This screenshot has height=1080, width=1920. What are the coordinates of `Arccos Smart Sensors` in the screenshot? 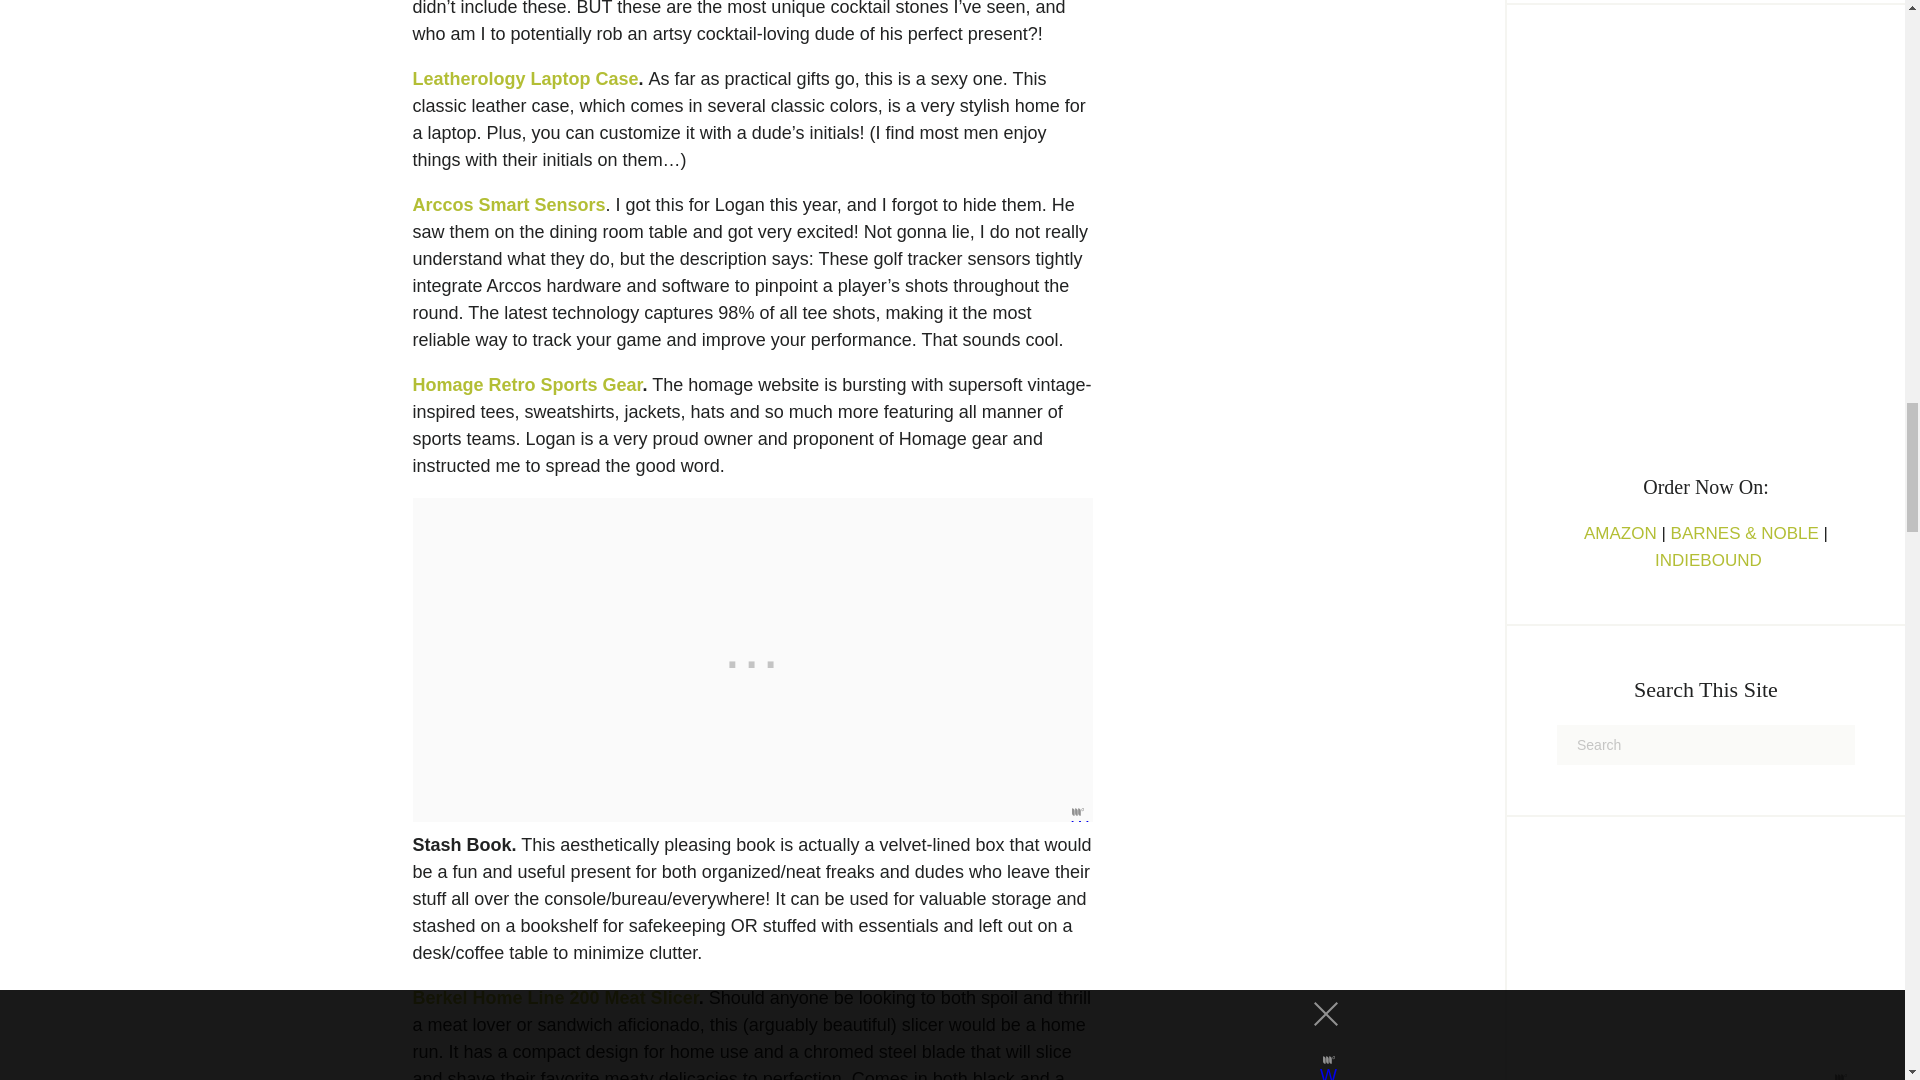 It's located at (508, 204).